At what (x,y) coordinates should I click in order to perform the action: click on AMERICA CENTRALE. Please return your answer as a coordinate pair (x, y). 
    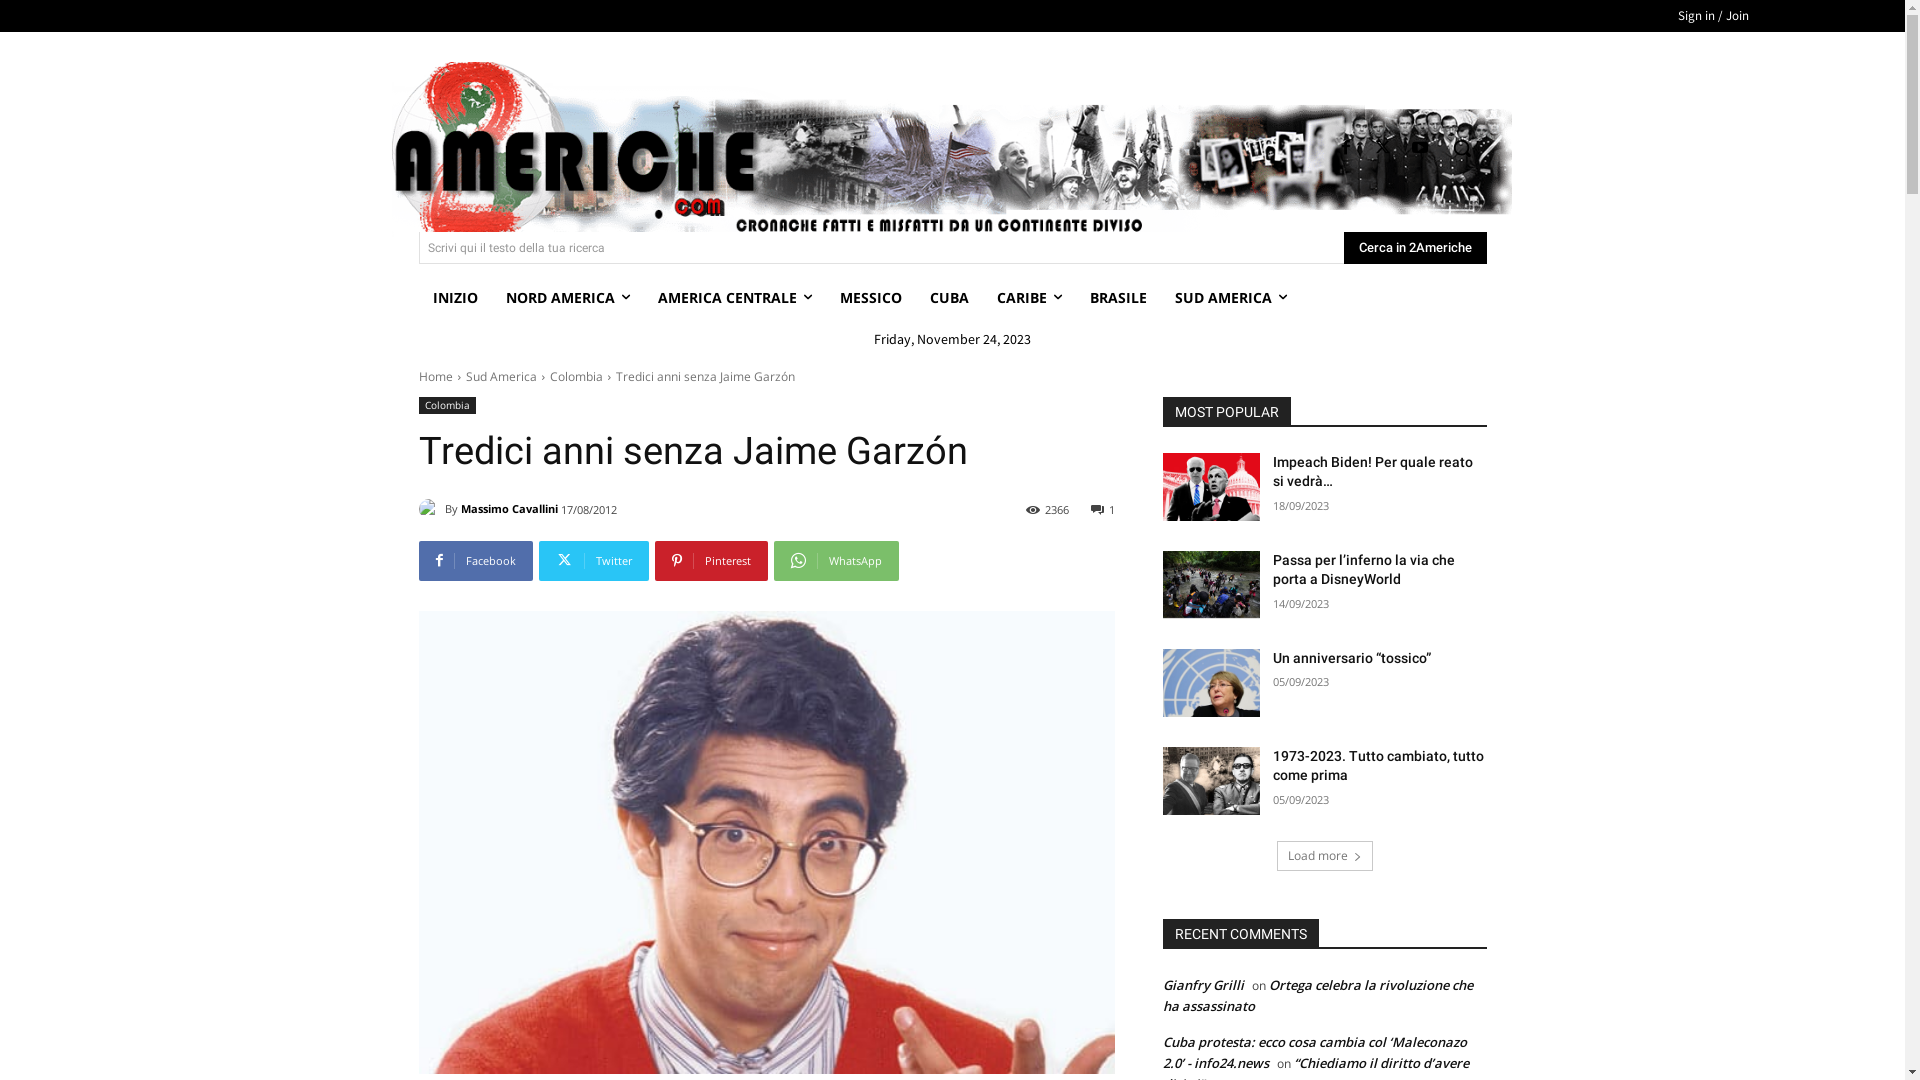
    Looking at the image, I should click on (735, 298).